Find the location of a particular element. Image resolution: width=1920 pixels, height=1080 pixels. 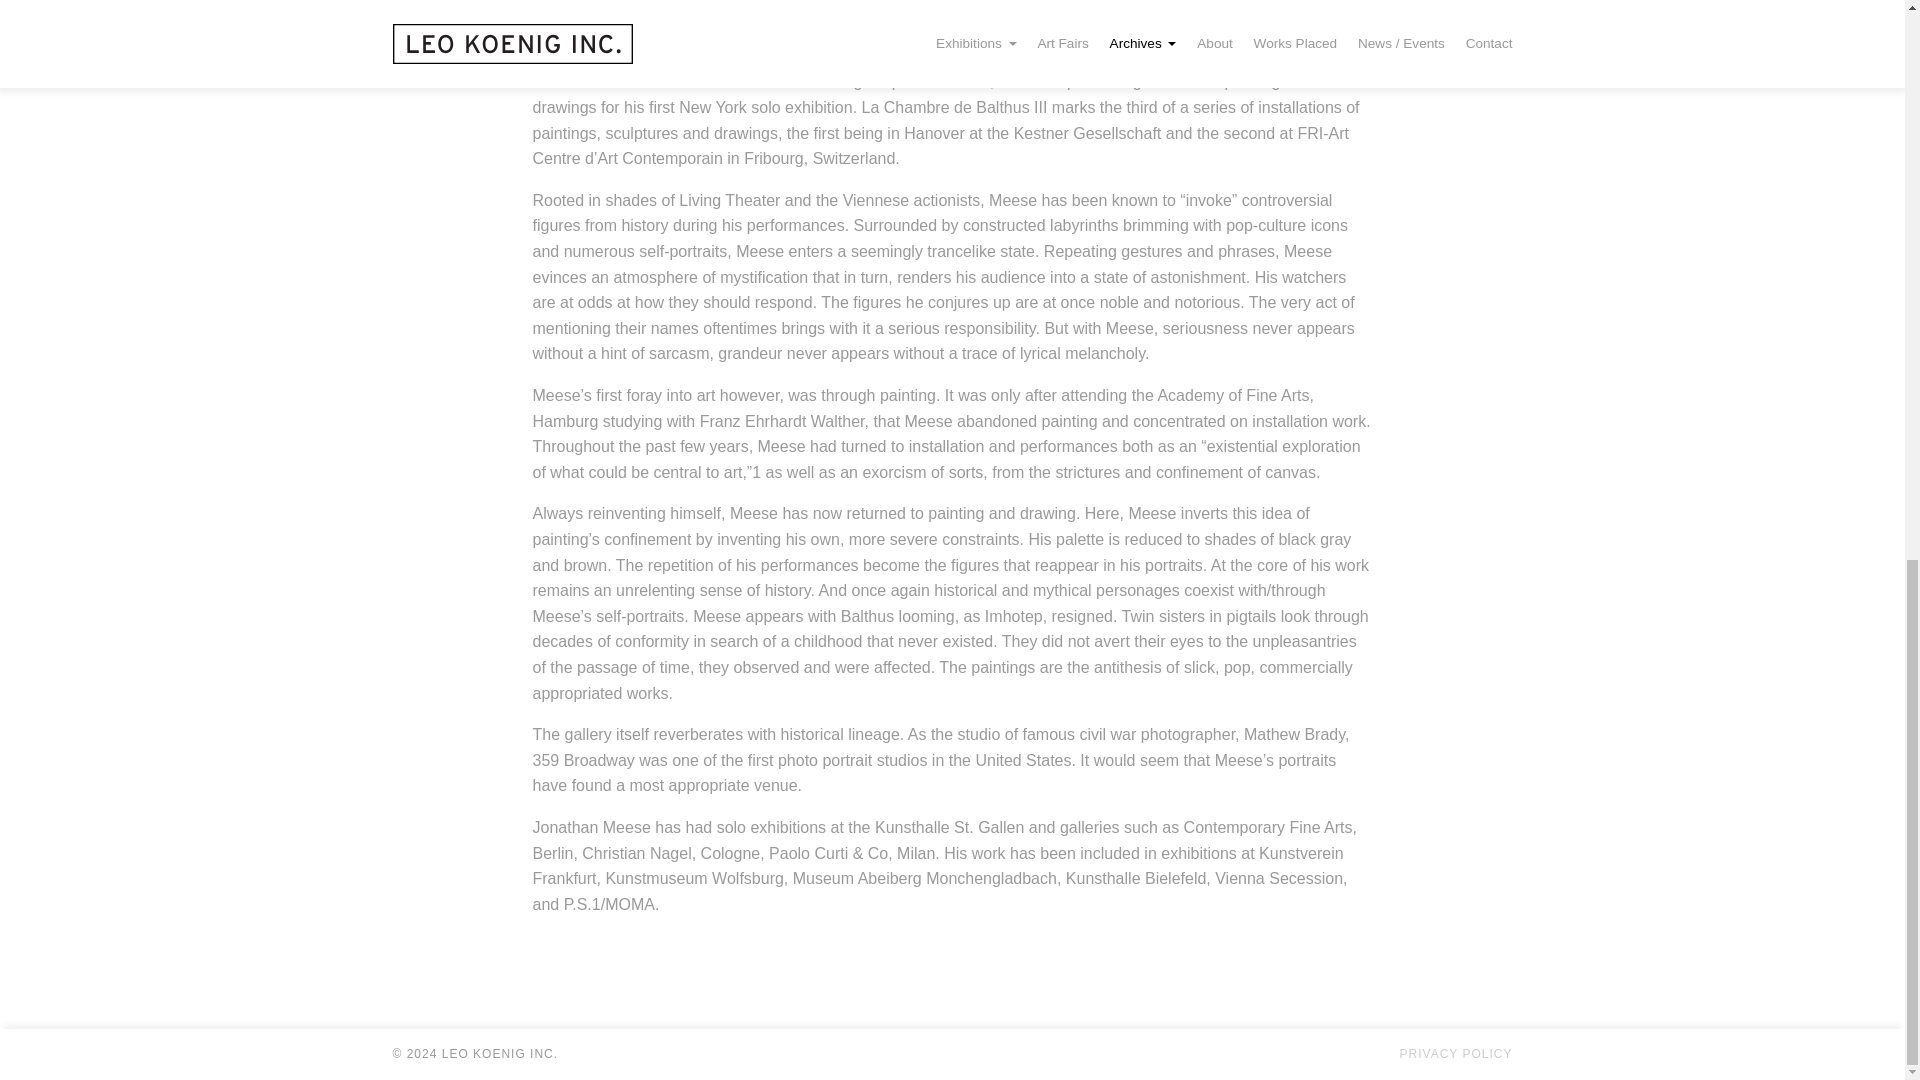

PRIVACY POLICY is located at coordinates (1456, 1054).